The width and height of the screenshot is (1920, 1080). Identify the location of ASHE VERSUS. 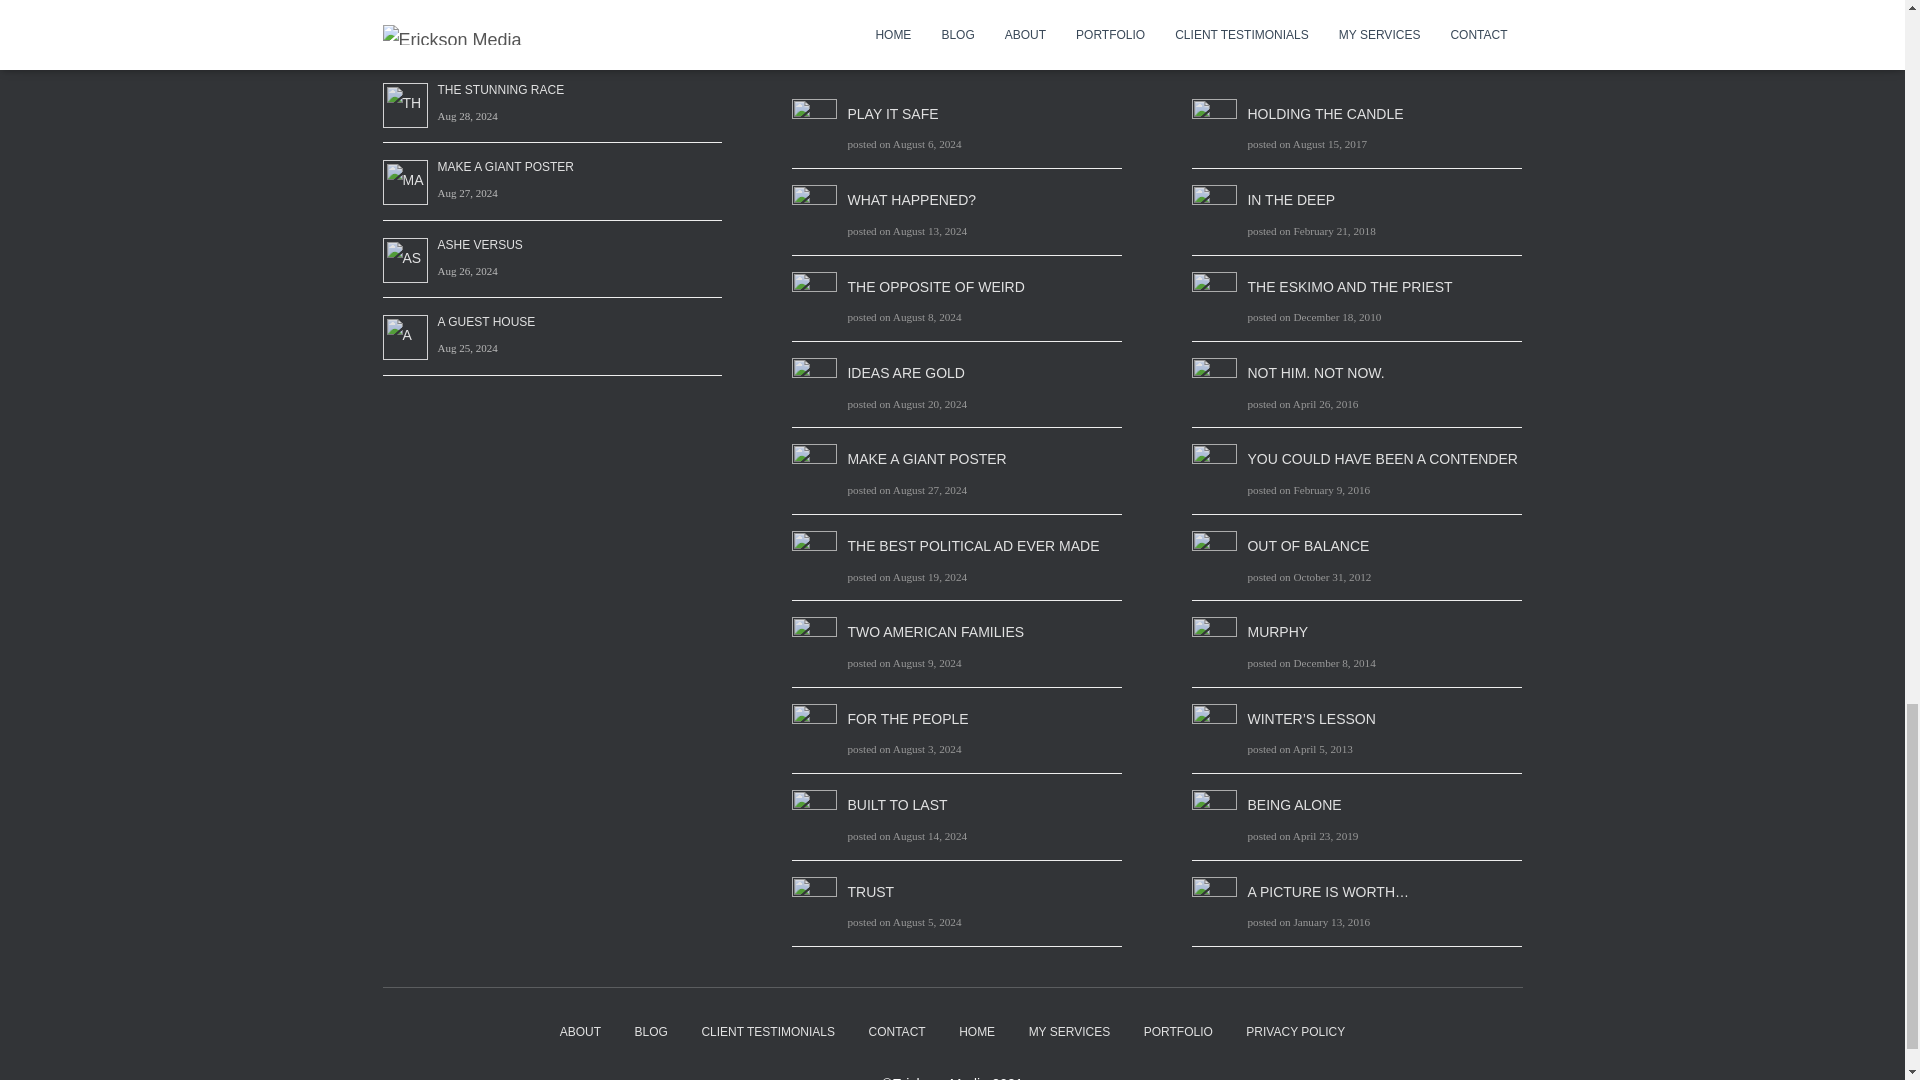
(480, 245).